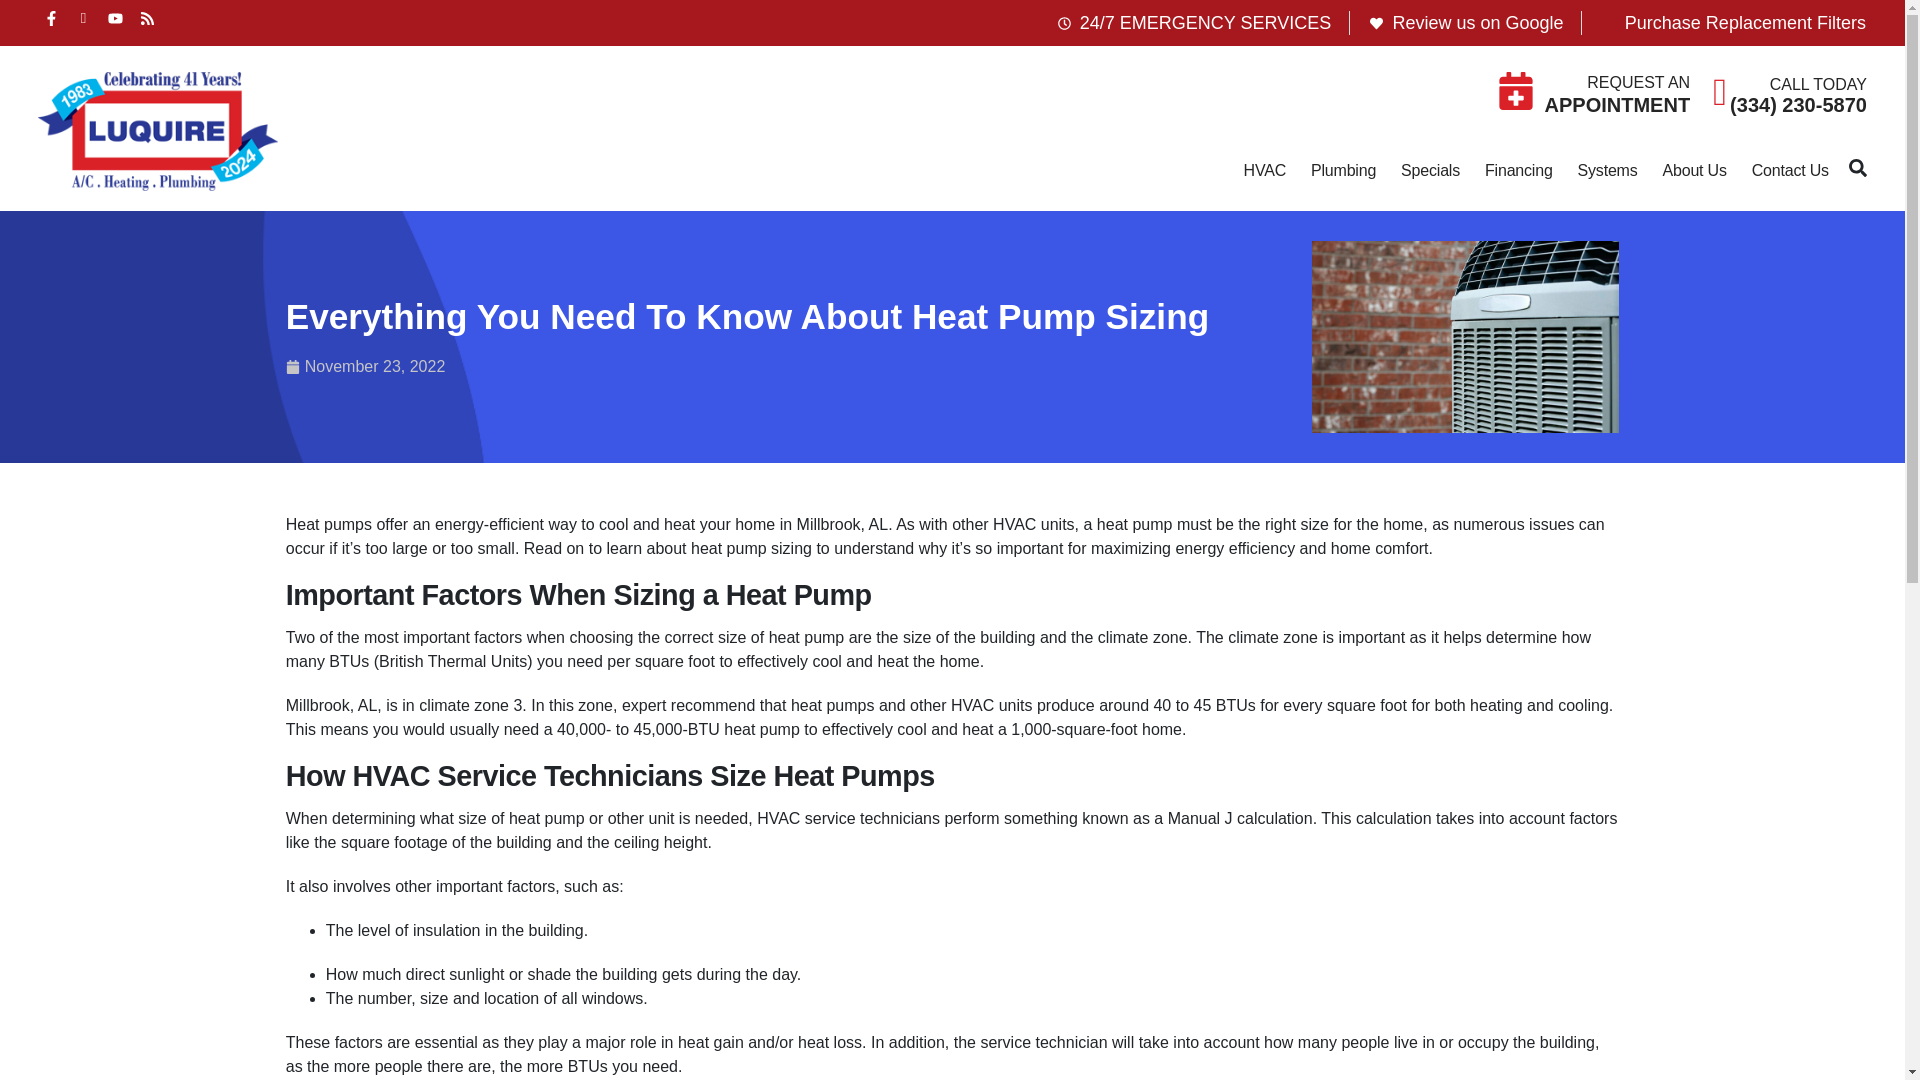  What do you see at coordinates (1608, 171) in the screenshot?
I see `Systems` at bounding box center [1608, 171].